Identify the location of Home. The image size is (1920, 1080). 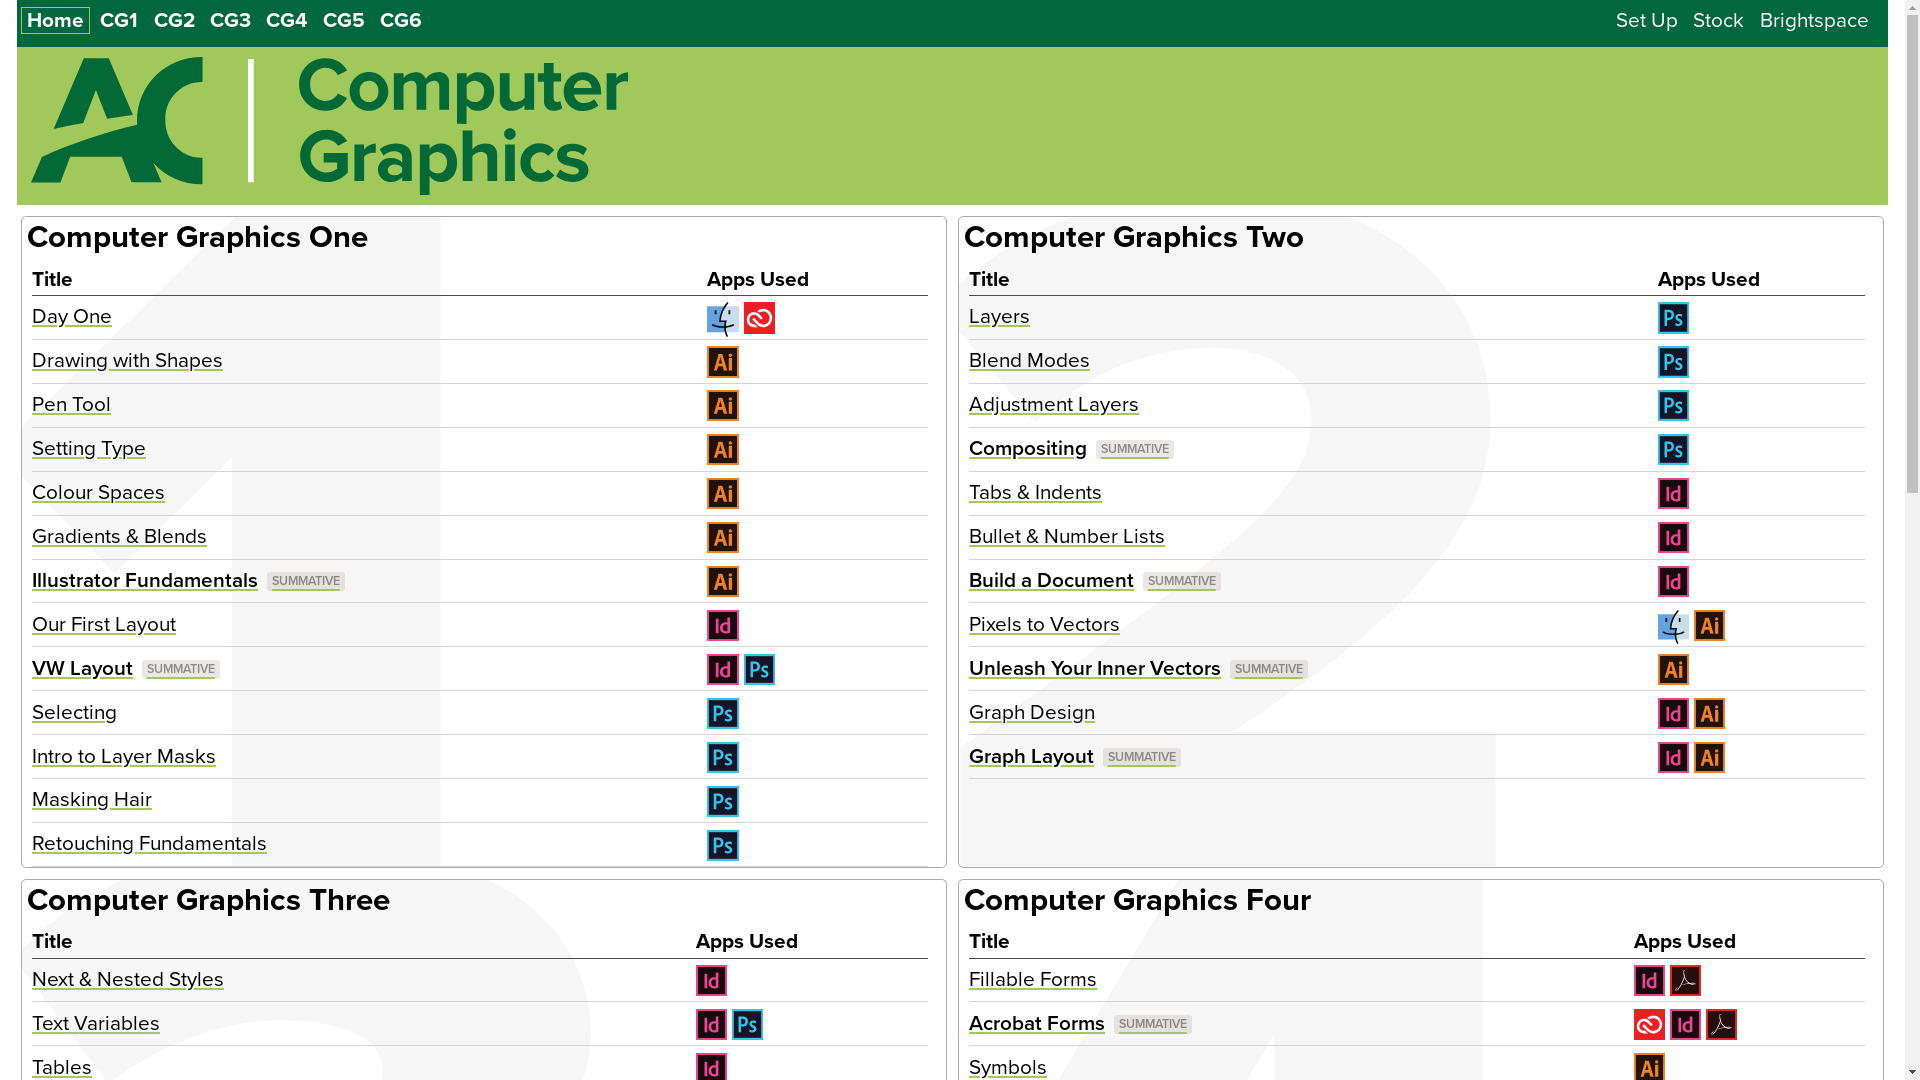
(56, 20).